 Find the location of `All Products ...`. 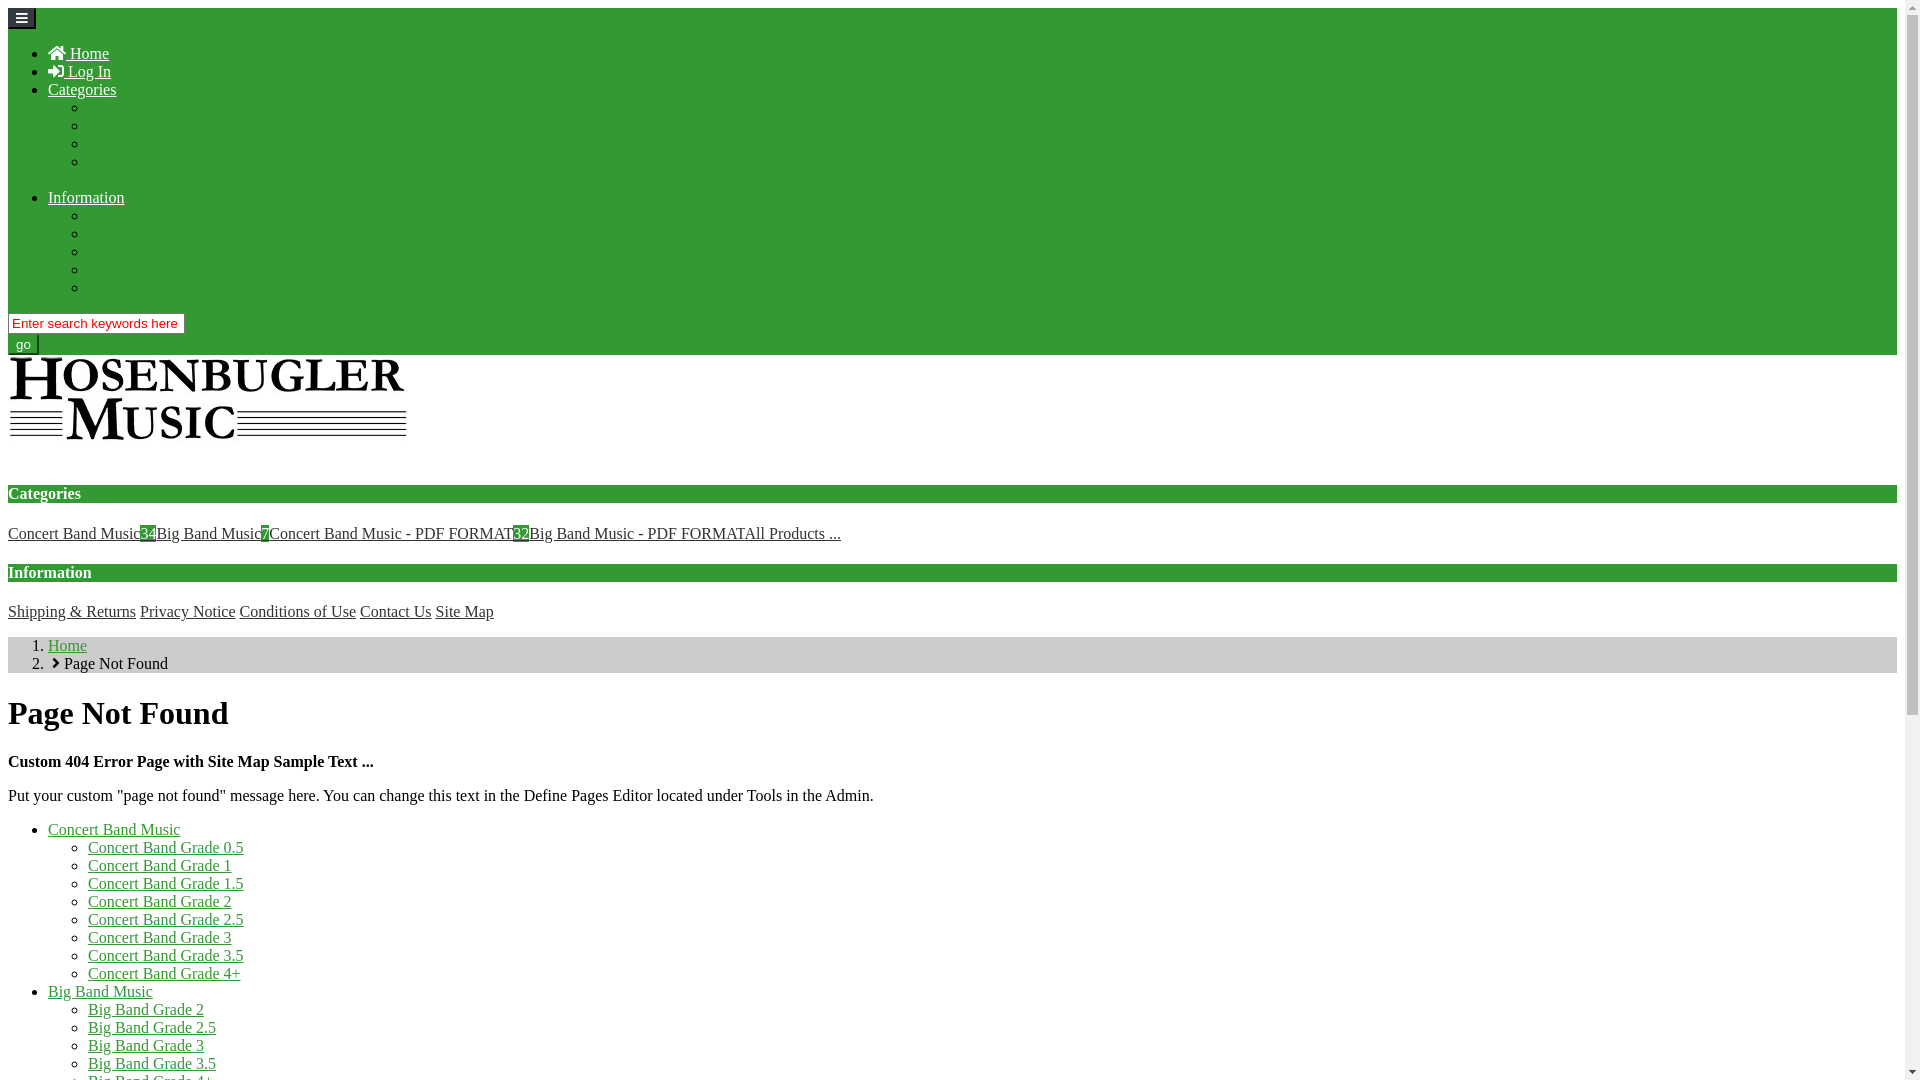

All Products ... is located at coordinates (793, 534).